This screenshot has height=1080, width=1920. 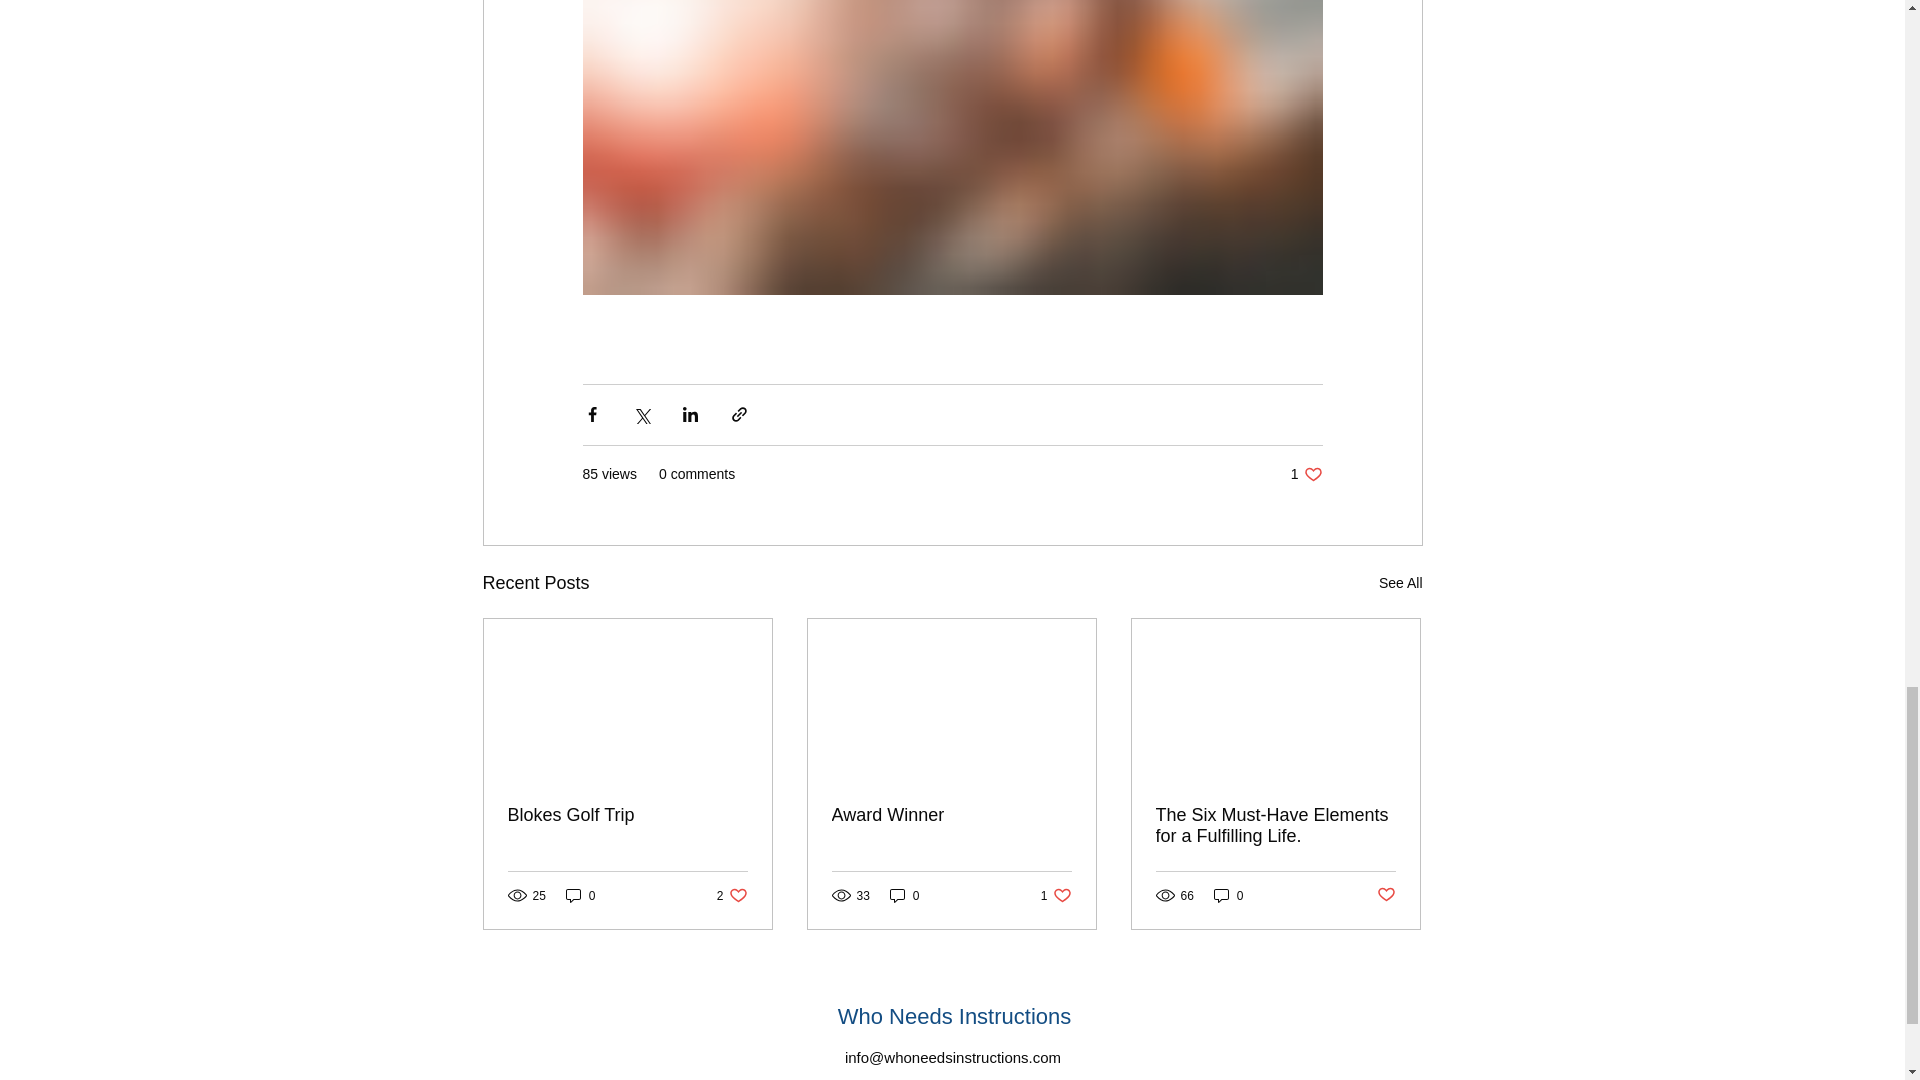 What do you see at coordinates (1386, 895) in the screenshot?
I see `Post not marked as liked` at bounding box center [1386, 895].